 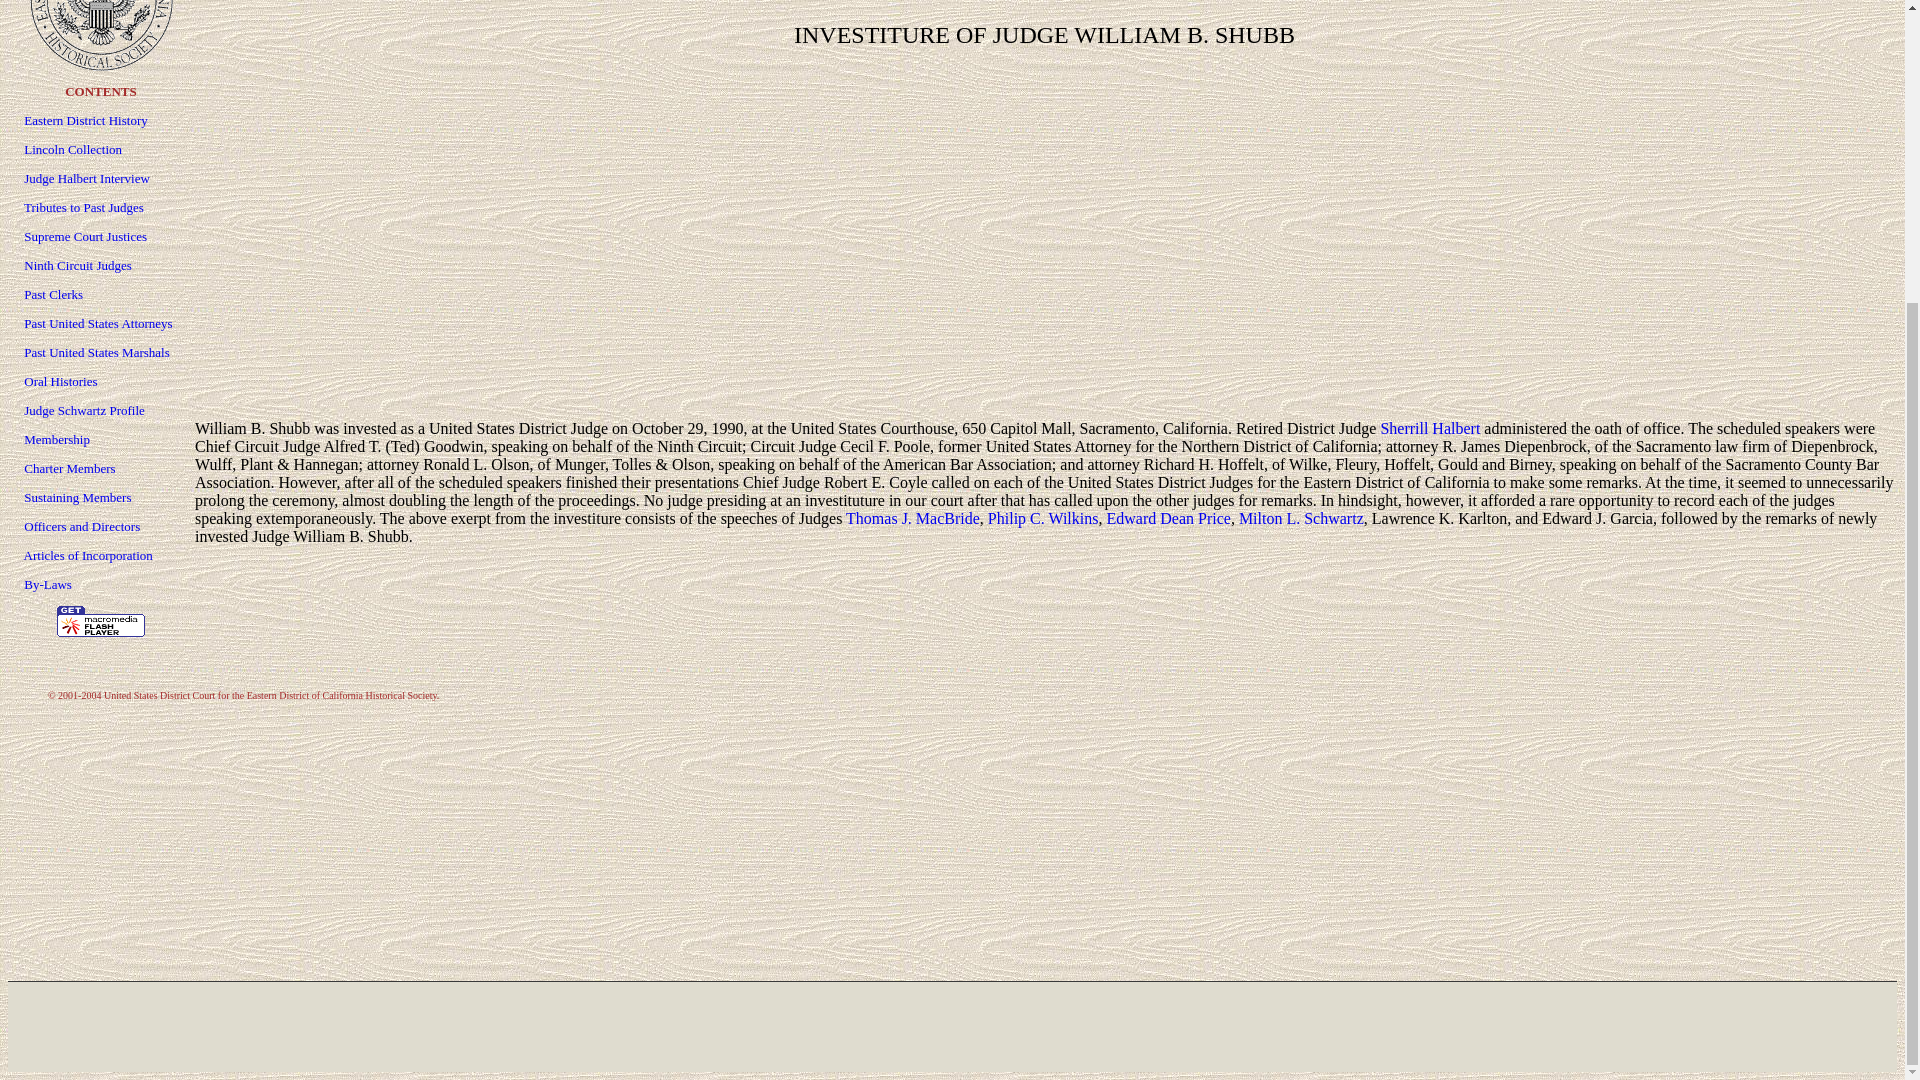 I want to click on Charter Members, so click(x=69, y=468).